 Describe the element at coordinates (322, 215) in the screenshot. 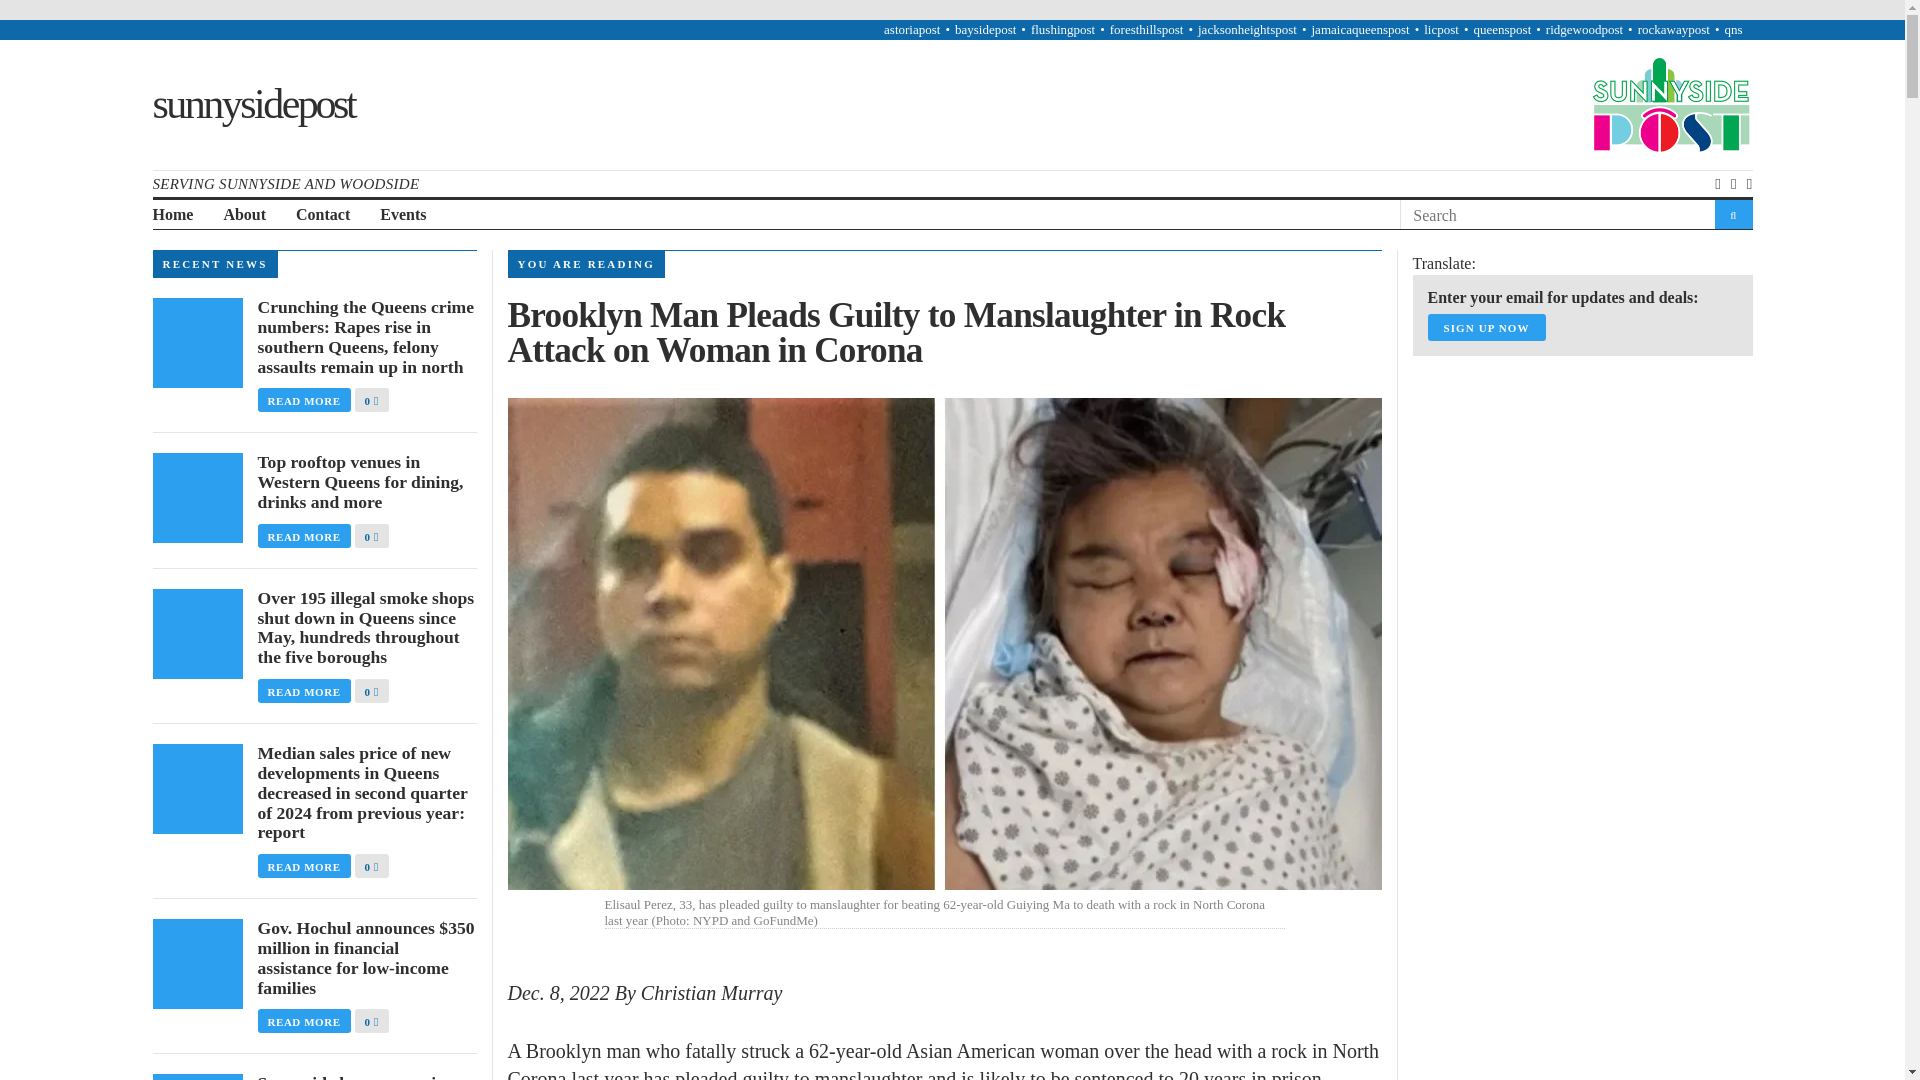

I see `Contact` at that location.